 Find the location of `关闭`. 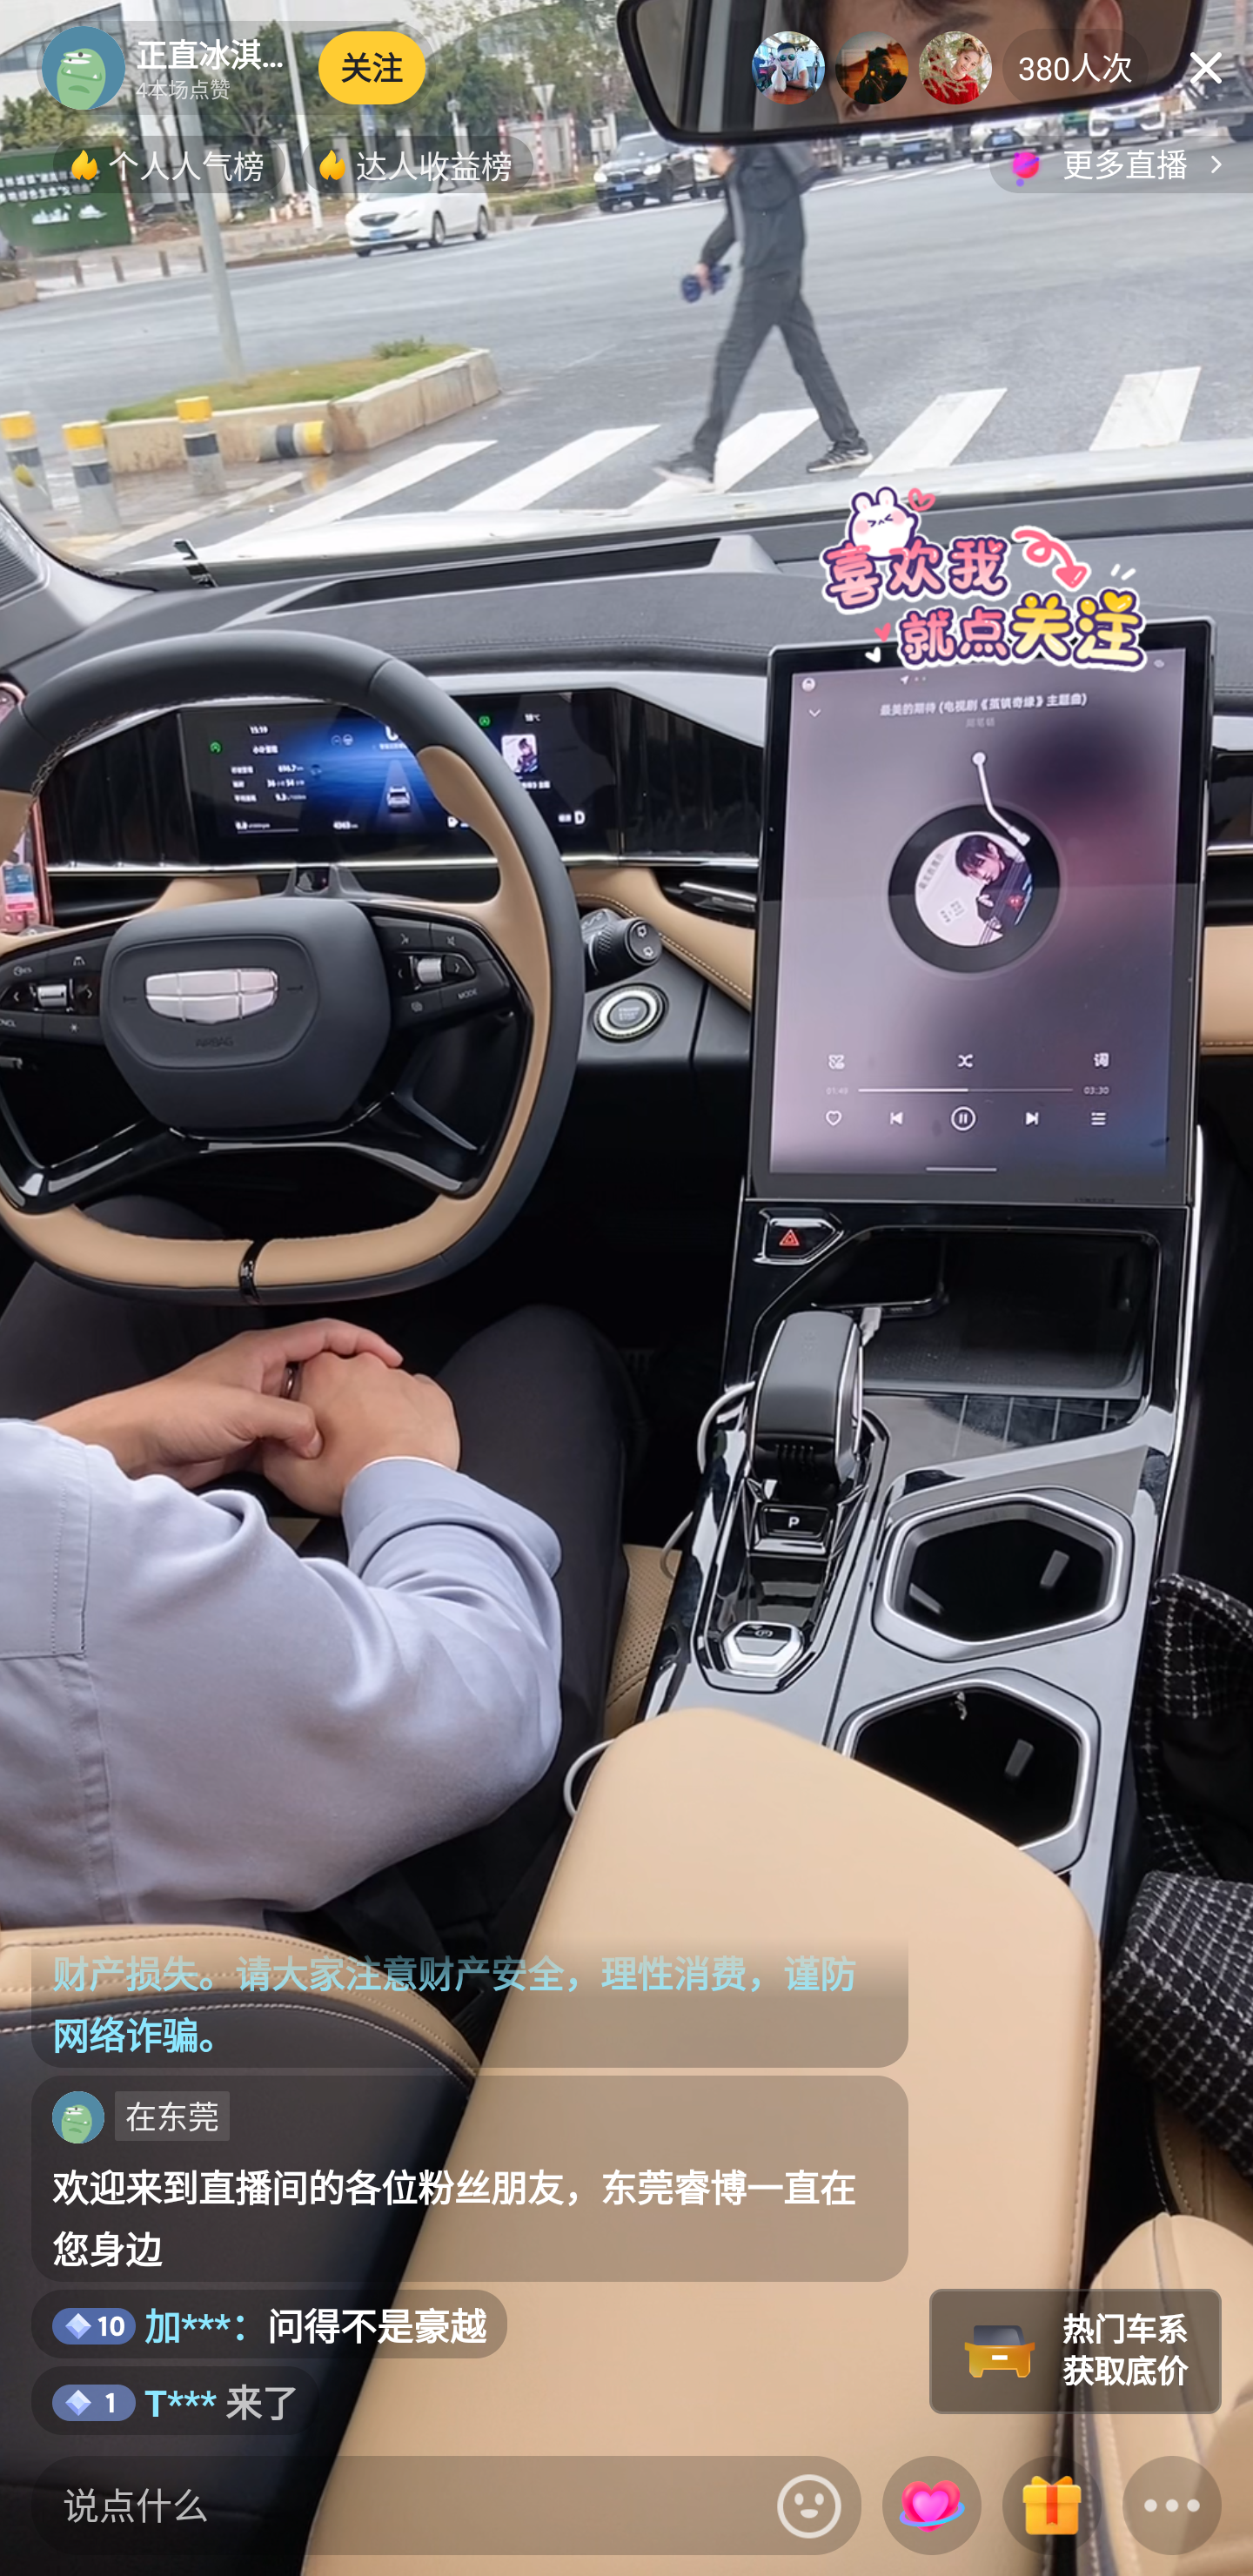

关闭 is located at coordinates (1206, 68).